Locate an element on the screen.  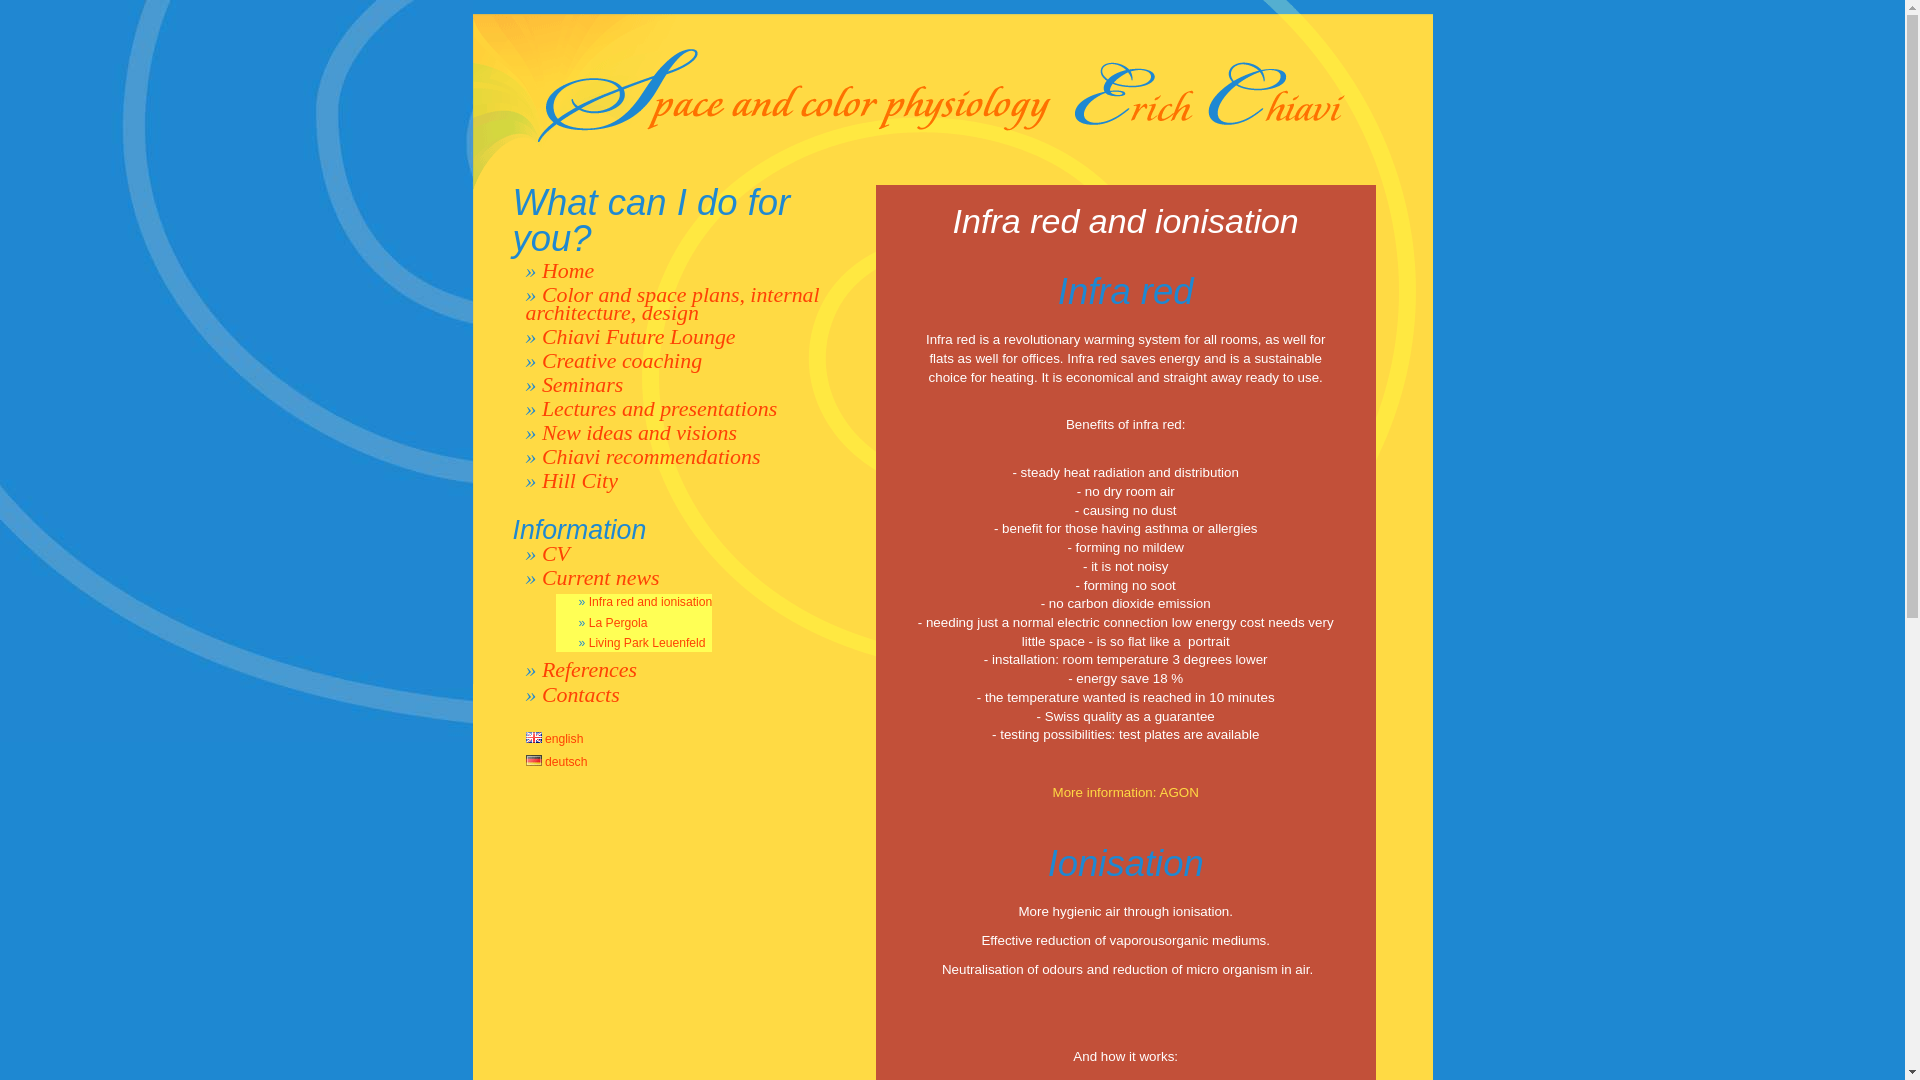
More information: AGON is located at coordinates (1126, 792).